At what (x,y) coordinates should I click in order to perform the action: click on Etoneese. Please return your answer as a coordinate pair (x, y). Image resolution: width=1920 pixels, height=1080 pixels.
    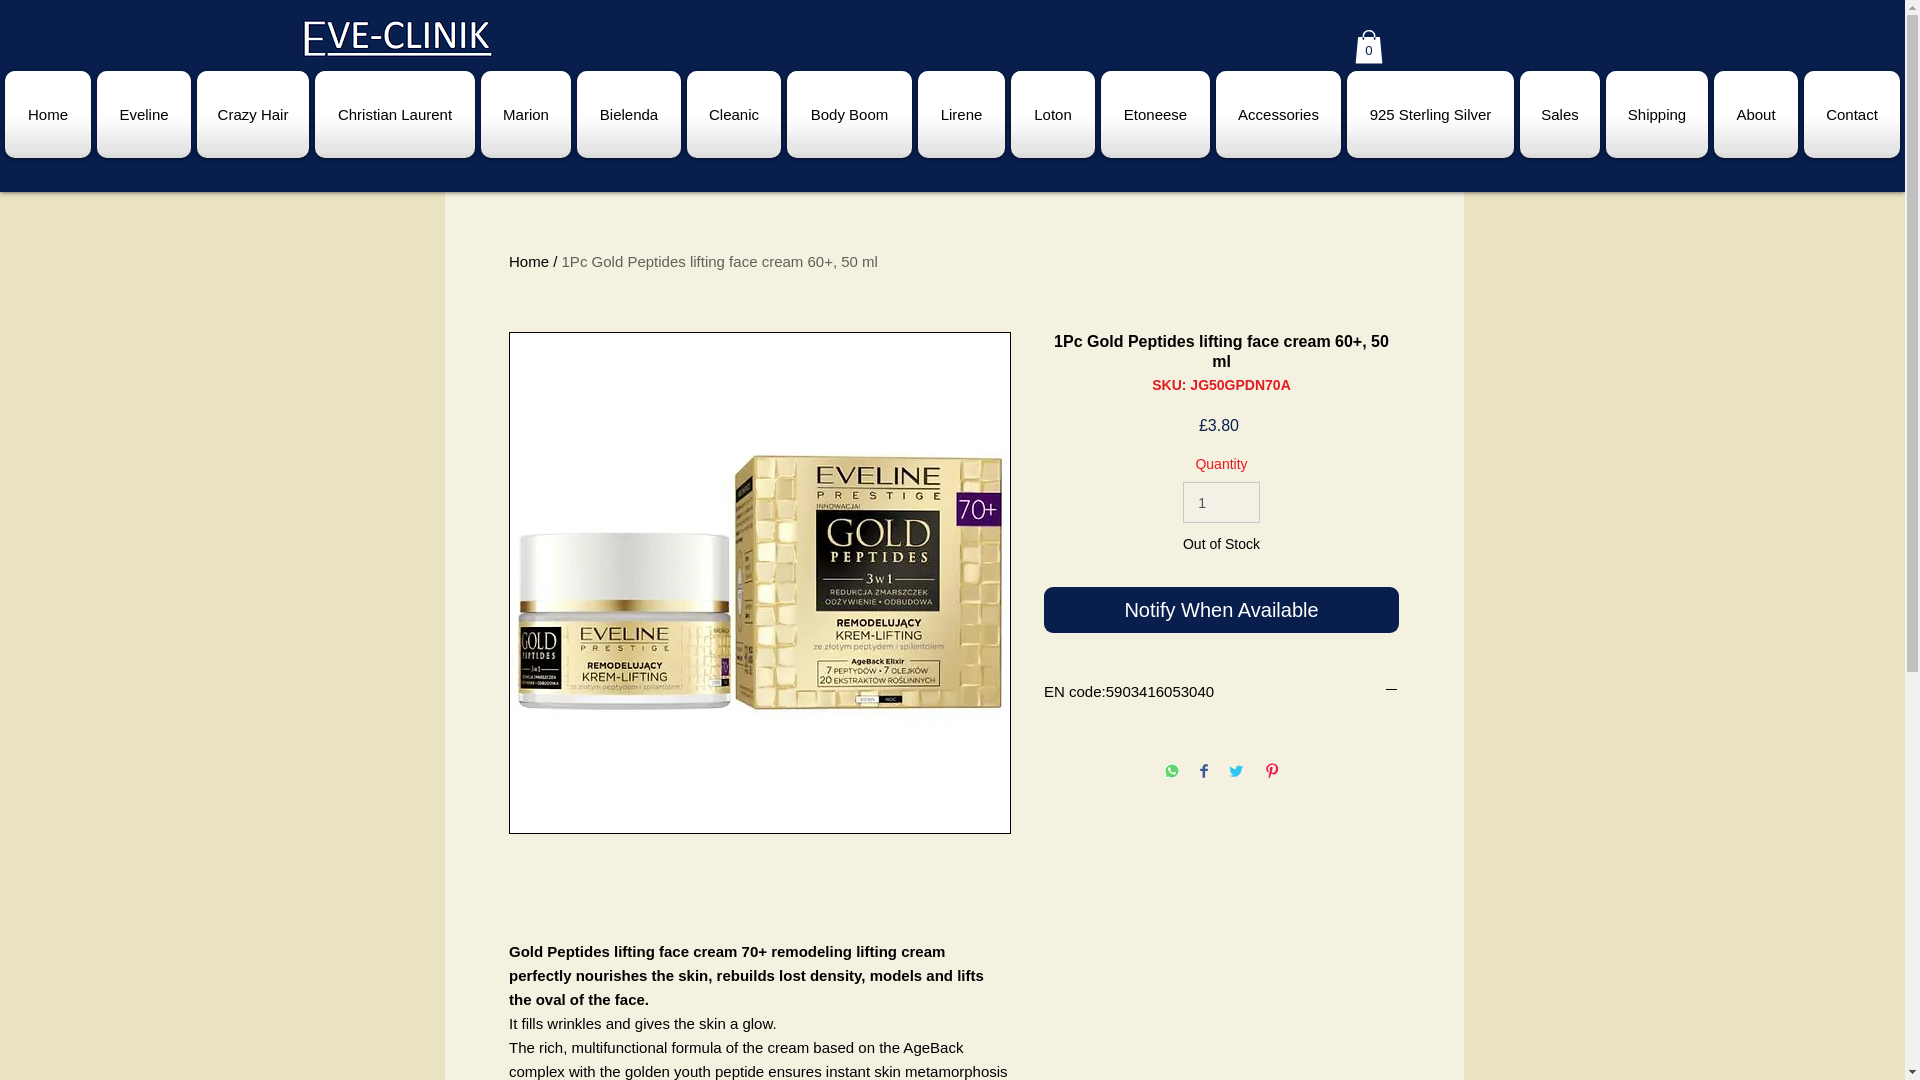
    Looking at the image, I should click on (1156, 114).